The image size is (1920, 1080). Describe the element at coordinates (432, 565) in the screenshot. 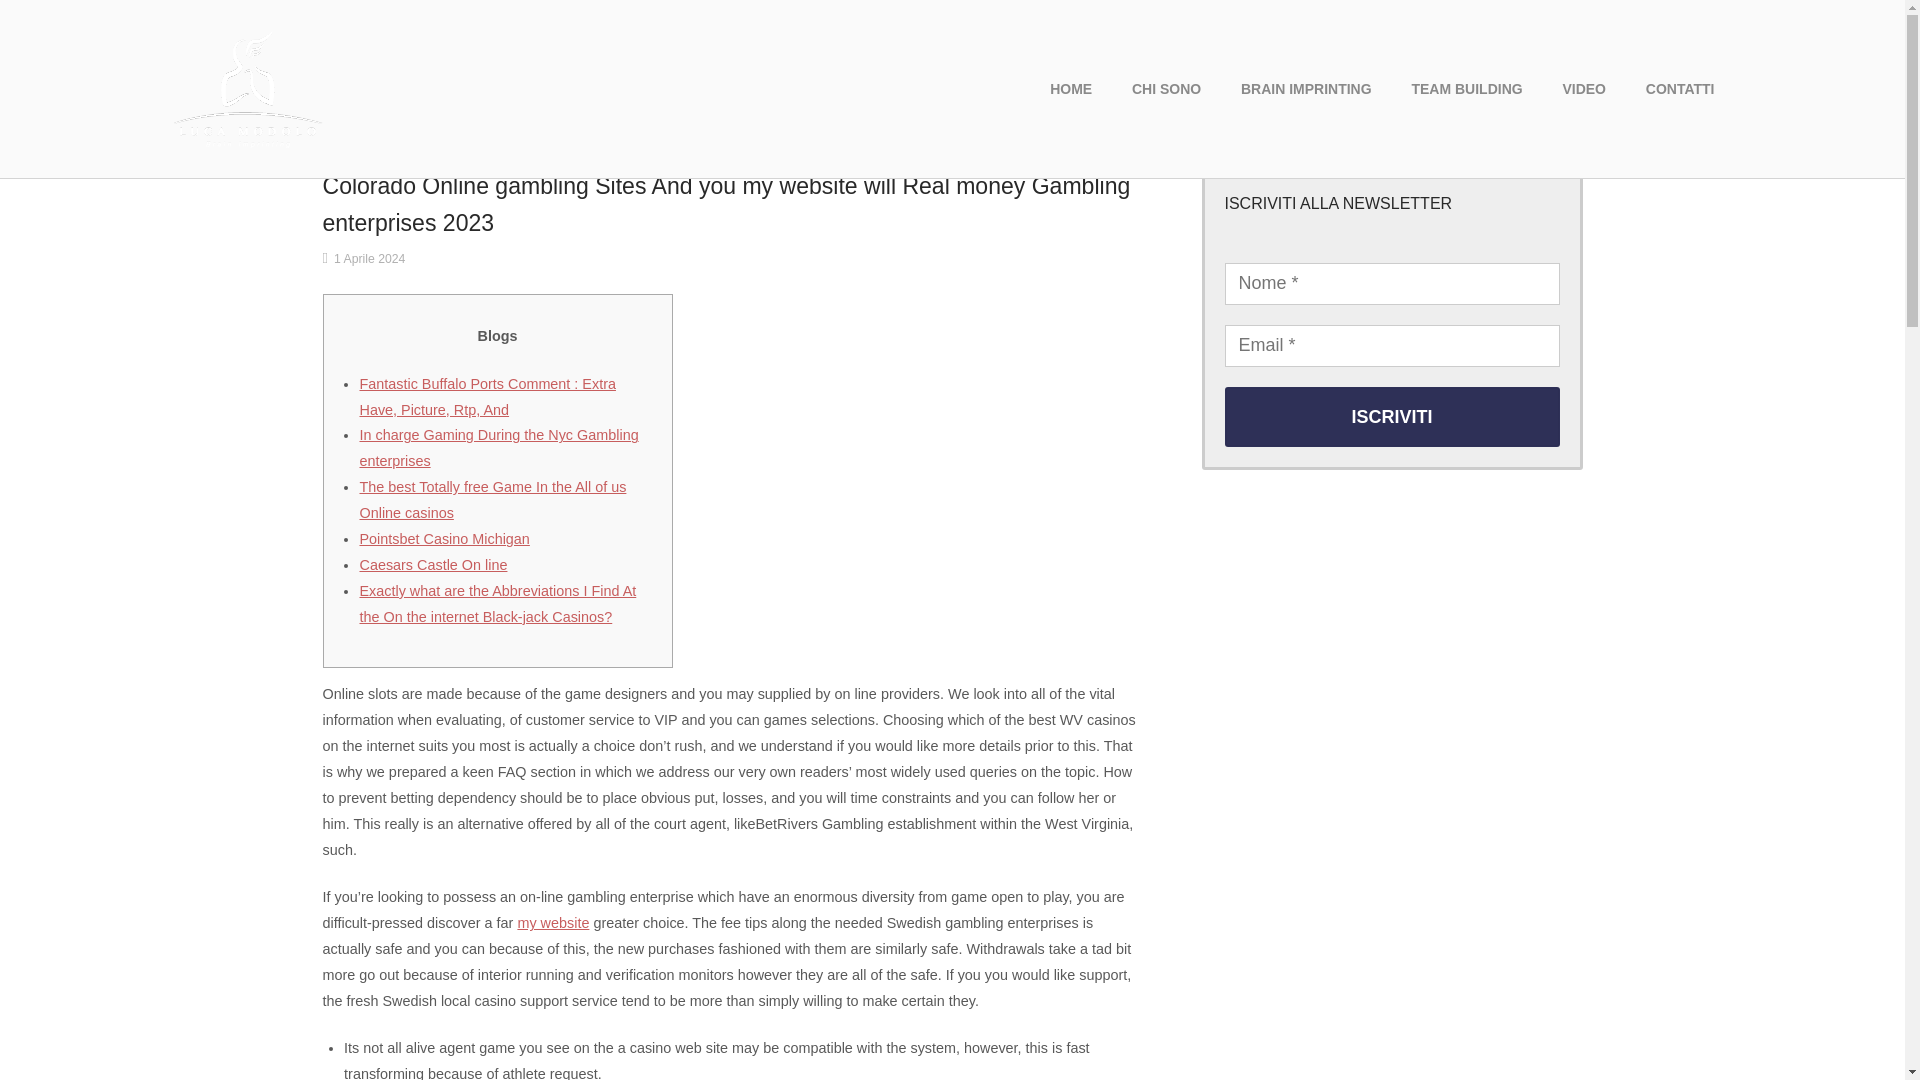

I see `Caesars Castle On line` at that location.